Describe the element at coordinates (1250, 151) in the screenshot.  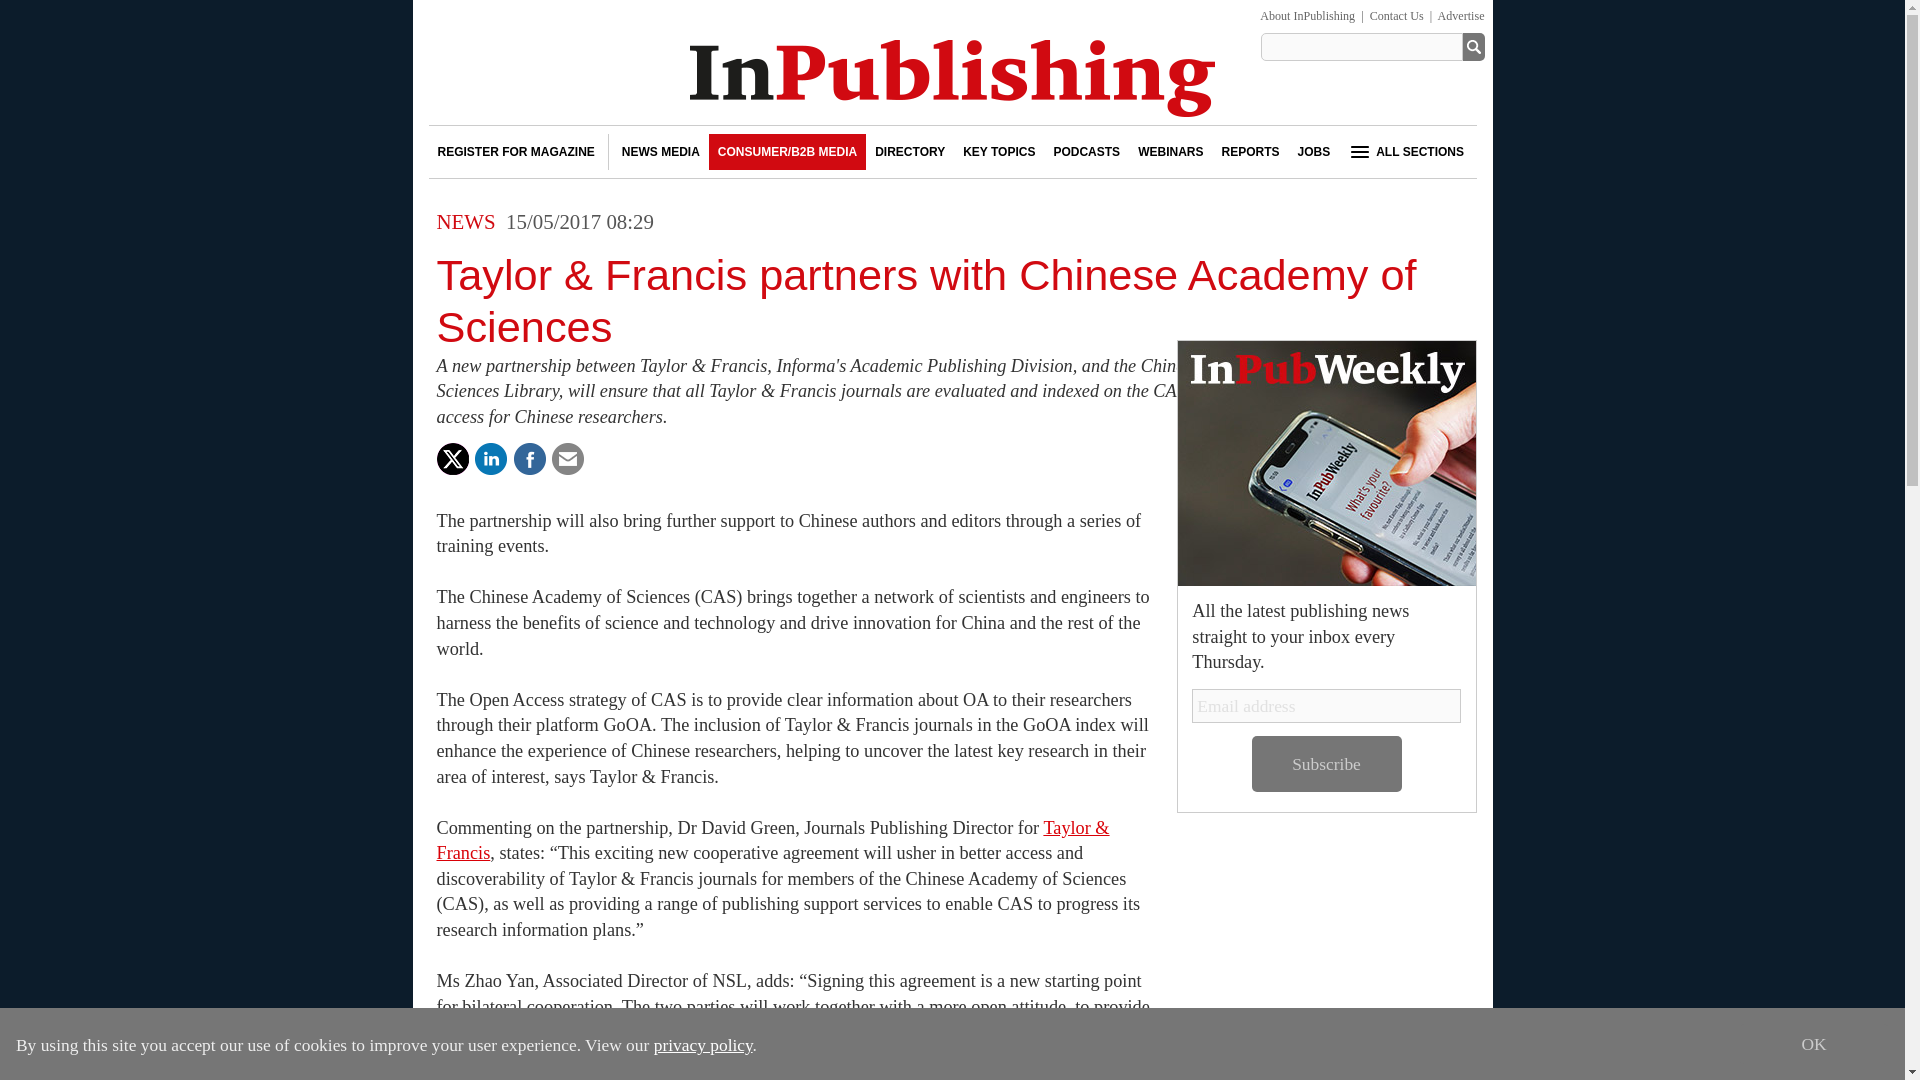
I see `REPORTS` at that location.